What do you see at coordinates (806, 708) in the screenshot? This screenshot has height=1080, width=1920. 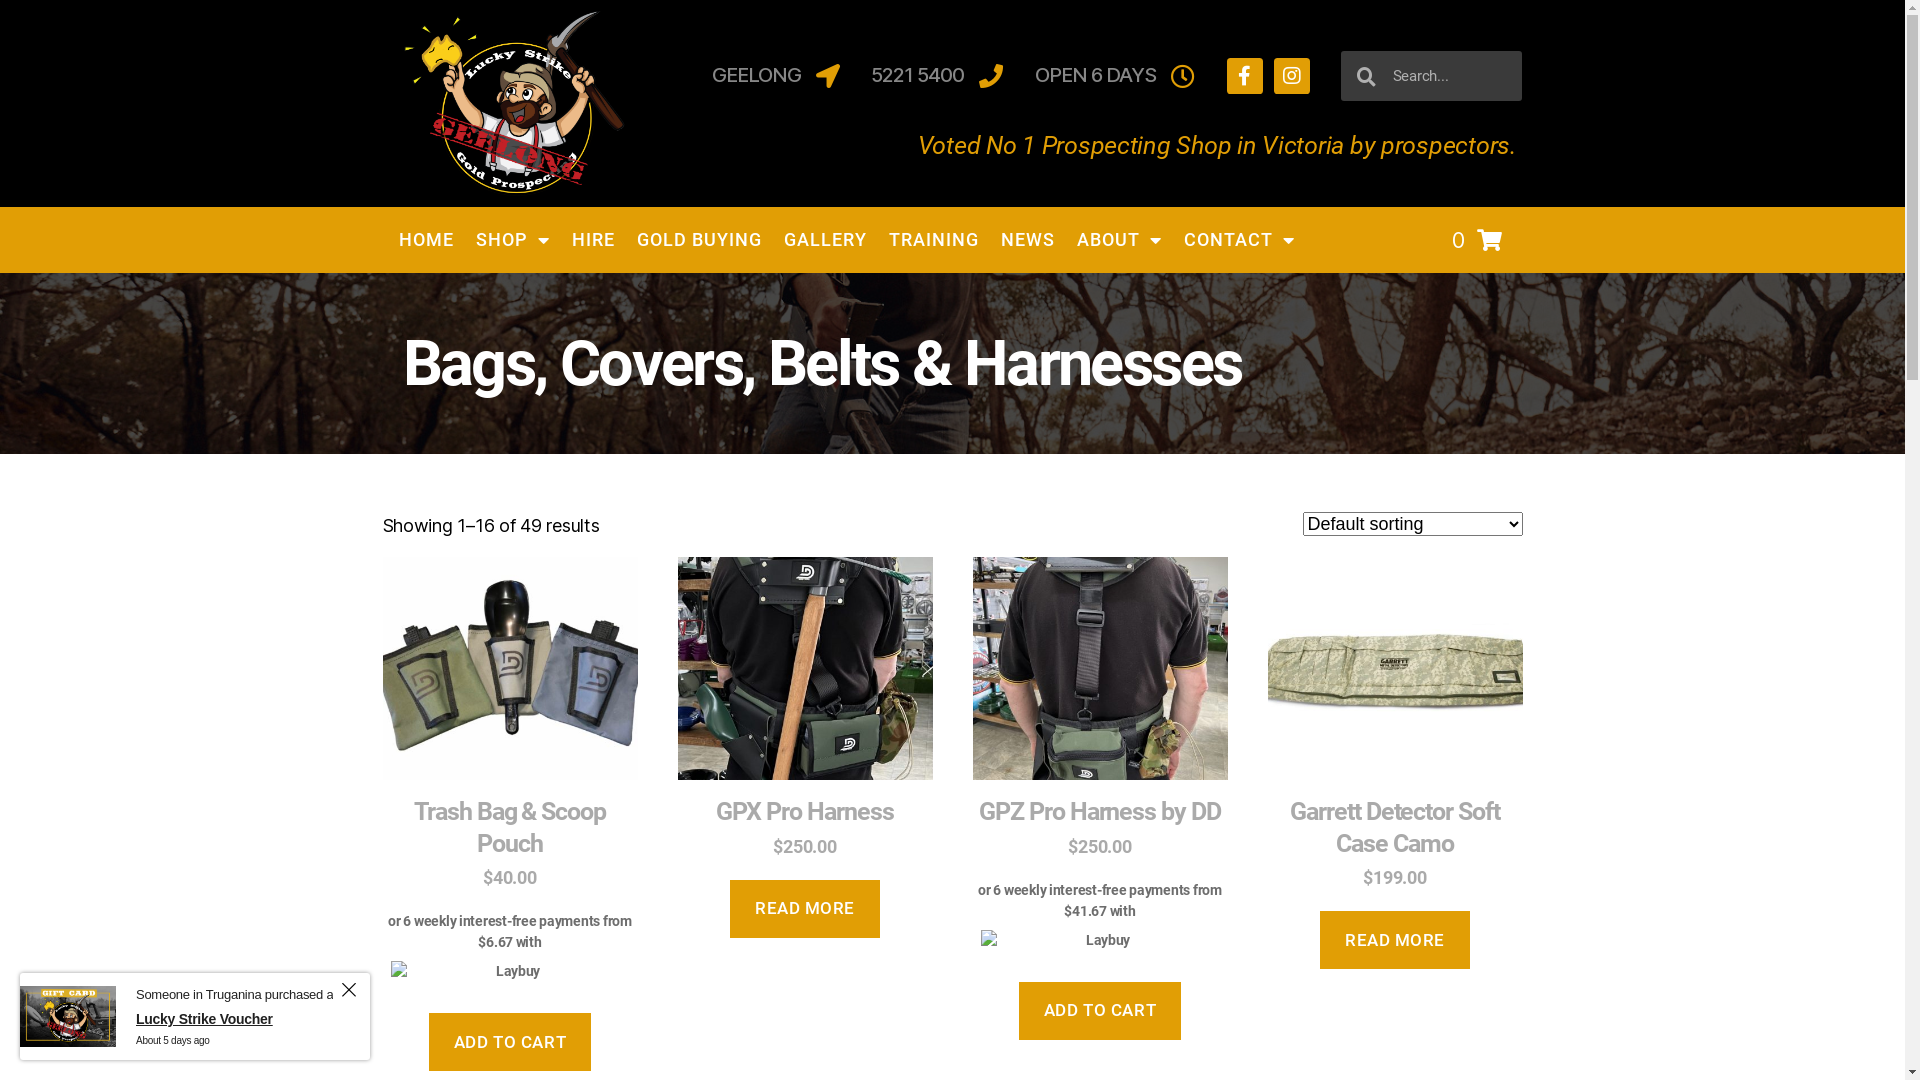 I see `GPX Pro Harness
$250.00` at bounding box center [806, 708].